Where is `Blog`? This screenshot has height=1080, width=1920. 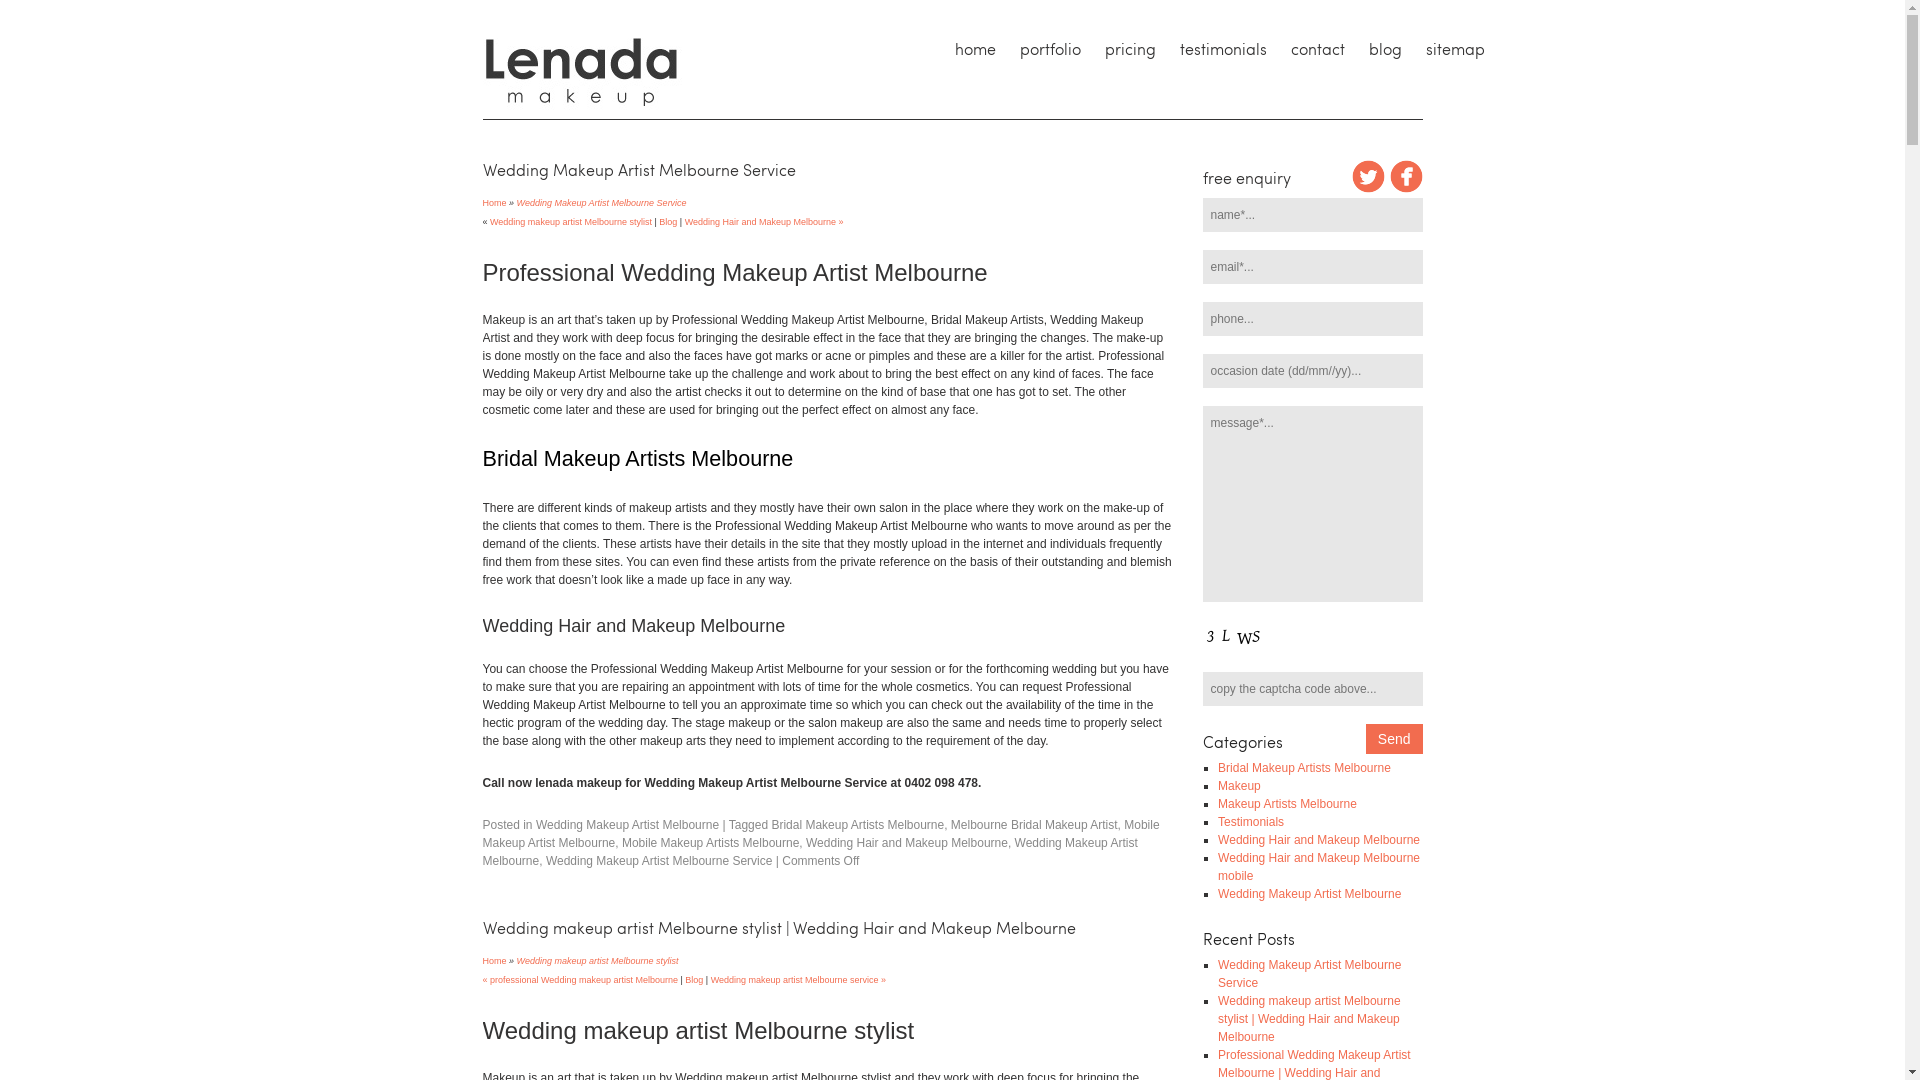
Blog is located at coordinates (668, 222).